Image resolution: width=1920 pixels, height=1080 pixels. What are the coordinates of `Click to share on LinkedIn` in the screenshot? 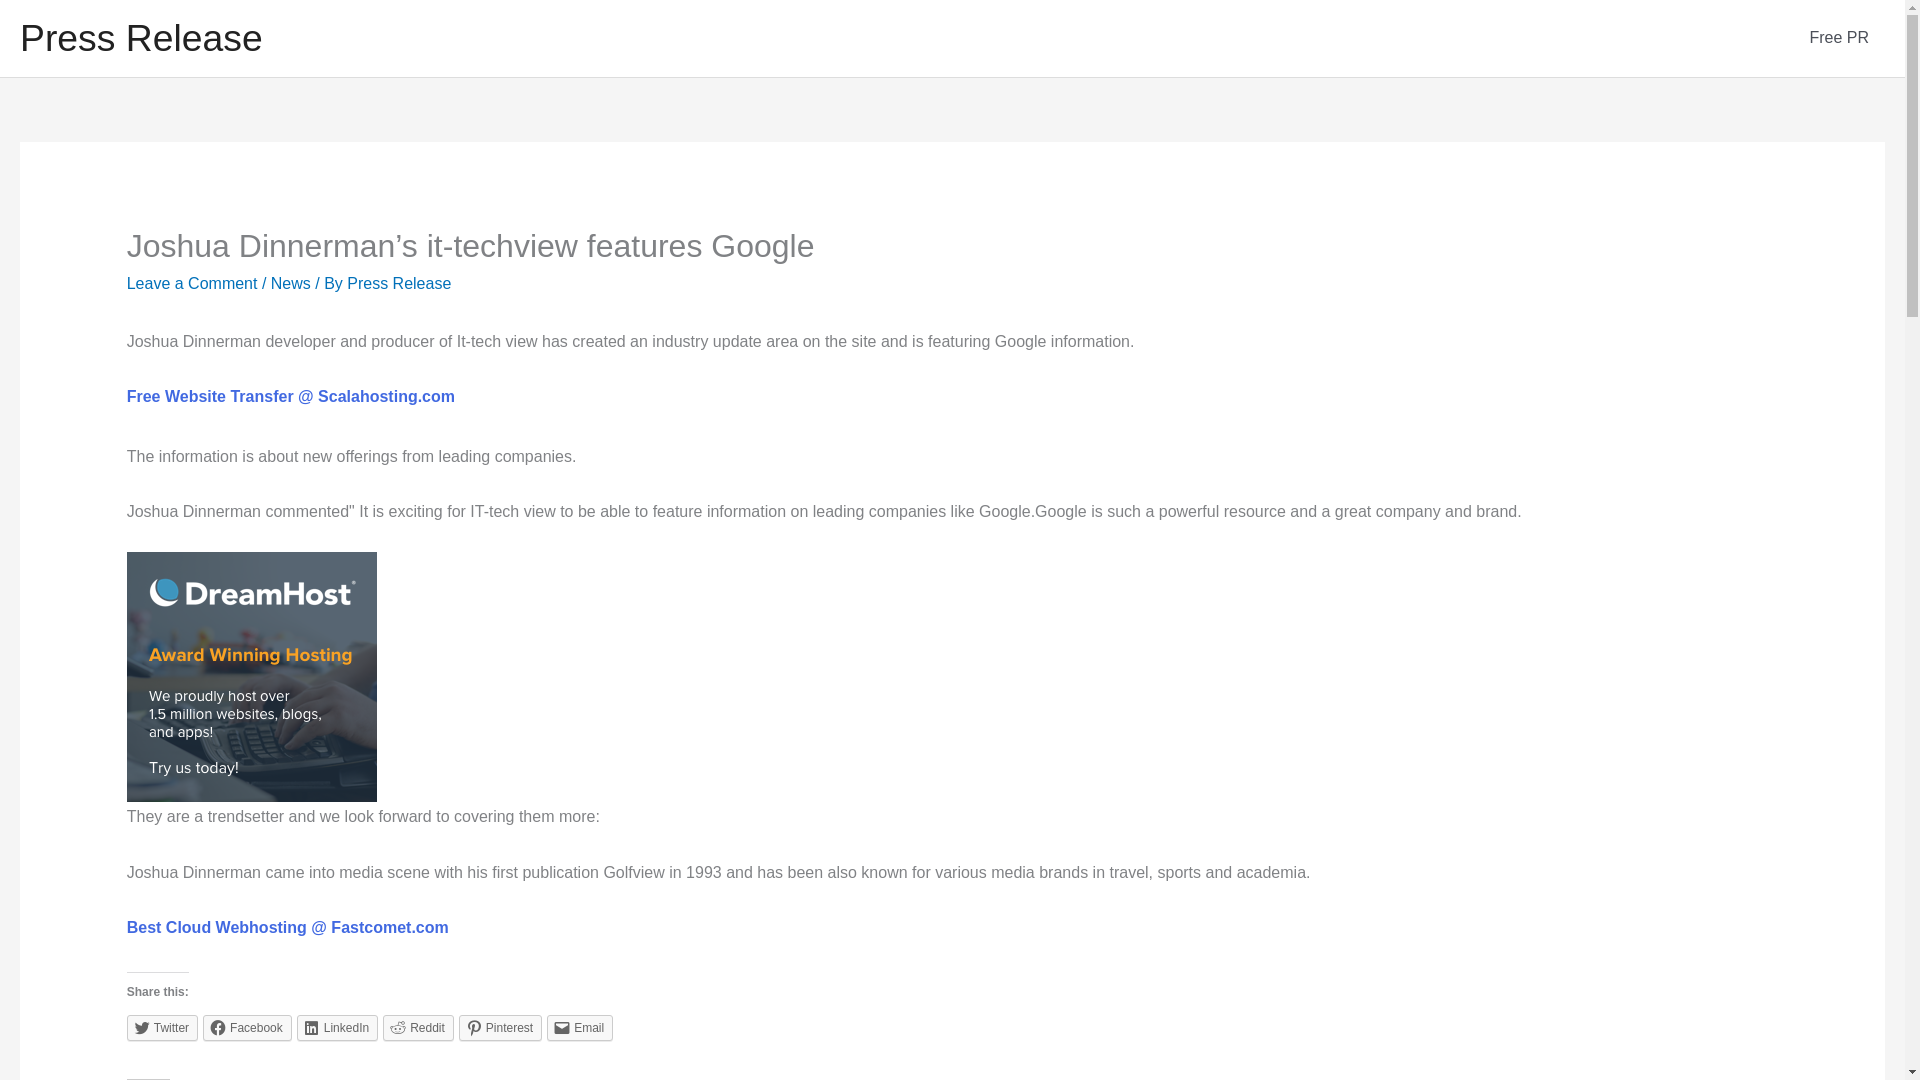 It's located at (338, 1028).